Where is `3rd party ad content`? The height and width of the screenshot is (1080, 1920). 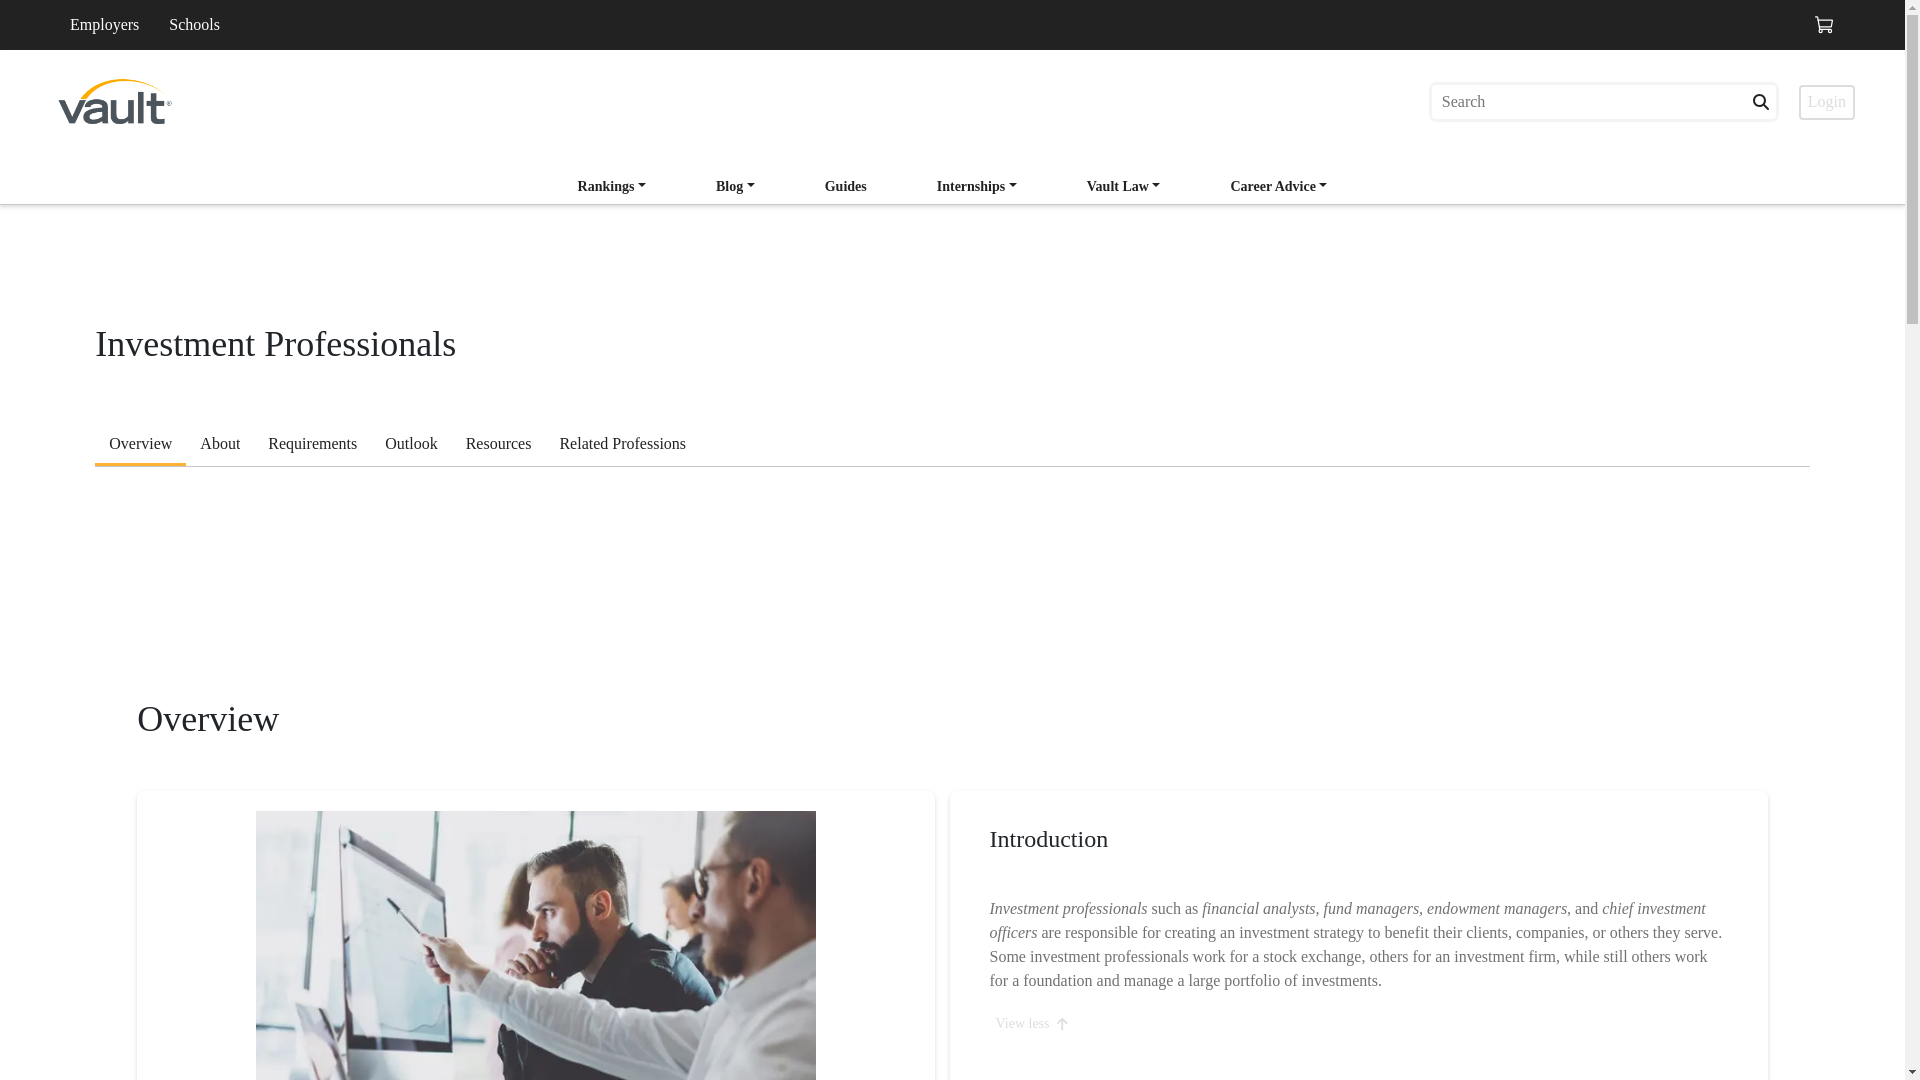
3rd party ad content is located at coordinates (952, 602).